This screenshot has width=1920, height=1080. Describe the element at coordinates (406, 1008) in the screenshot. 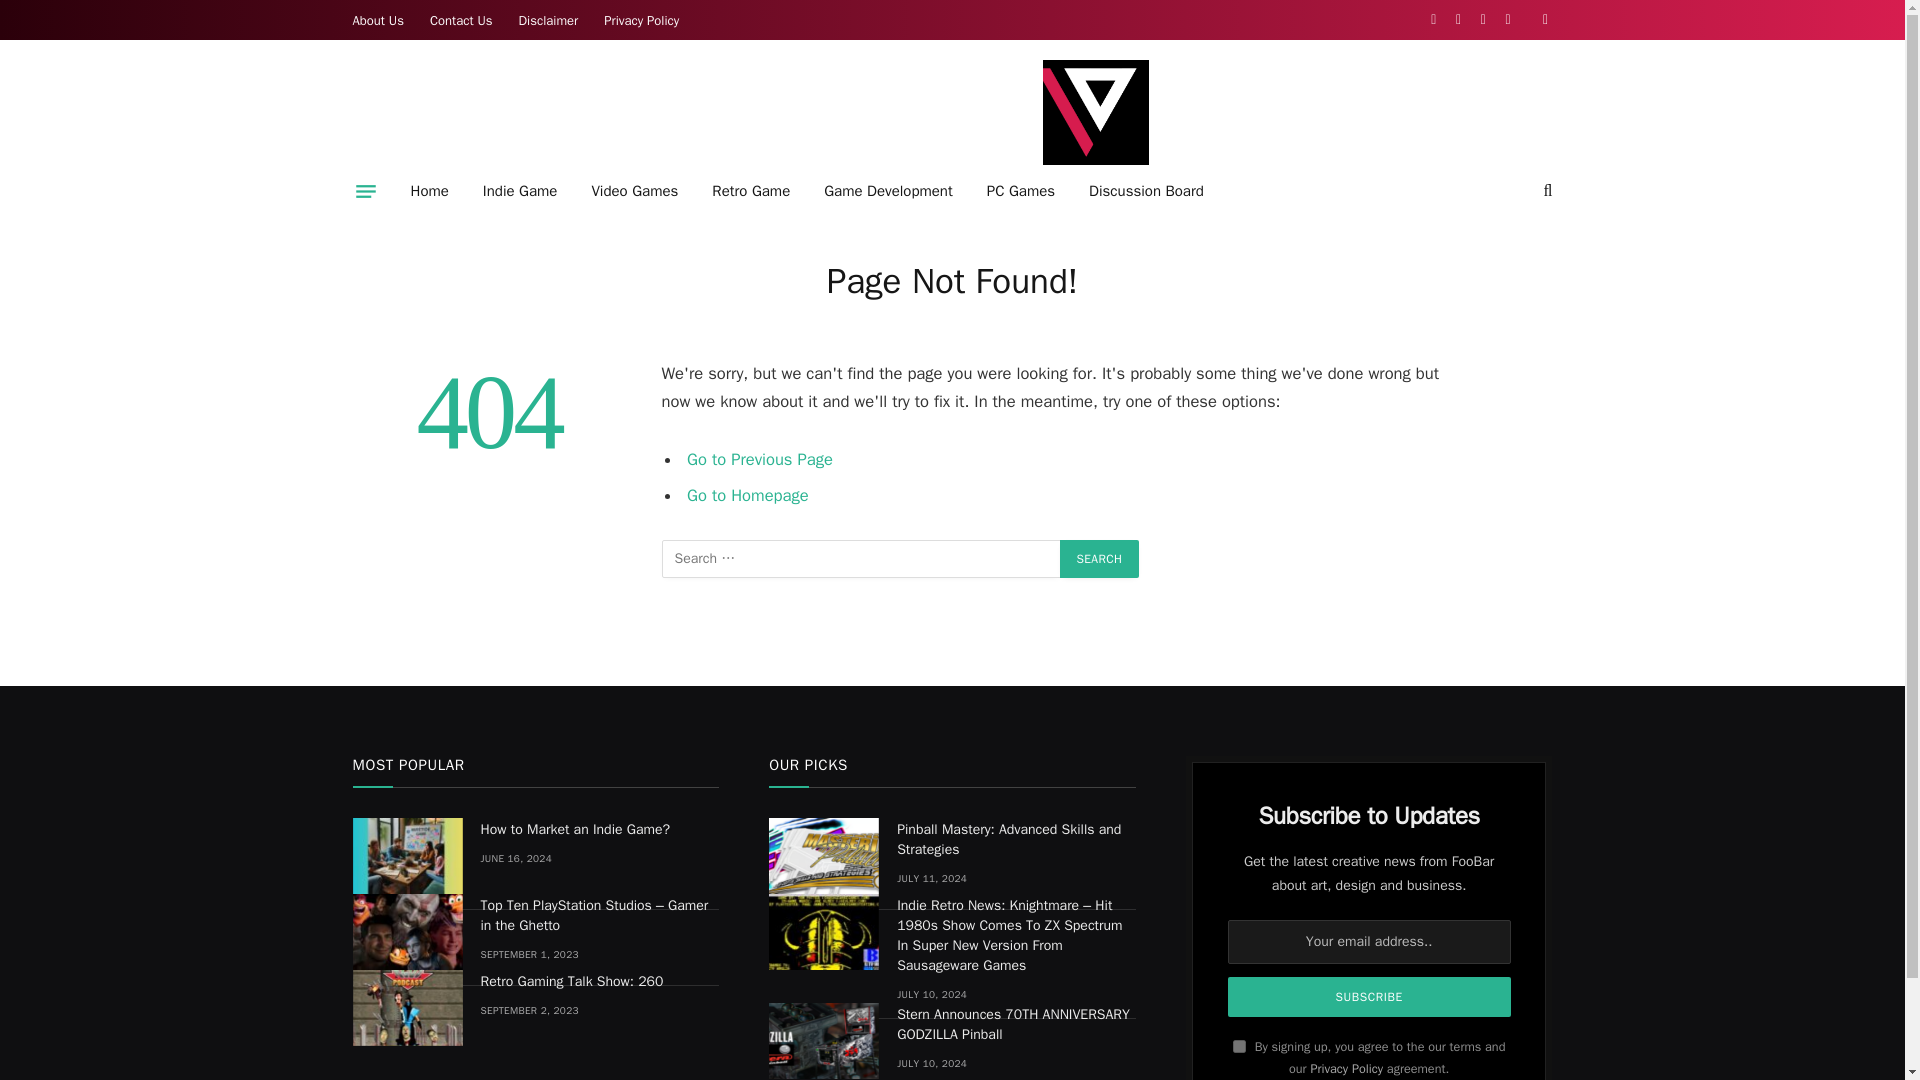

I see `Retro Gaming Talk Show: 260` at that location.